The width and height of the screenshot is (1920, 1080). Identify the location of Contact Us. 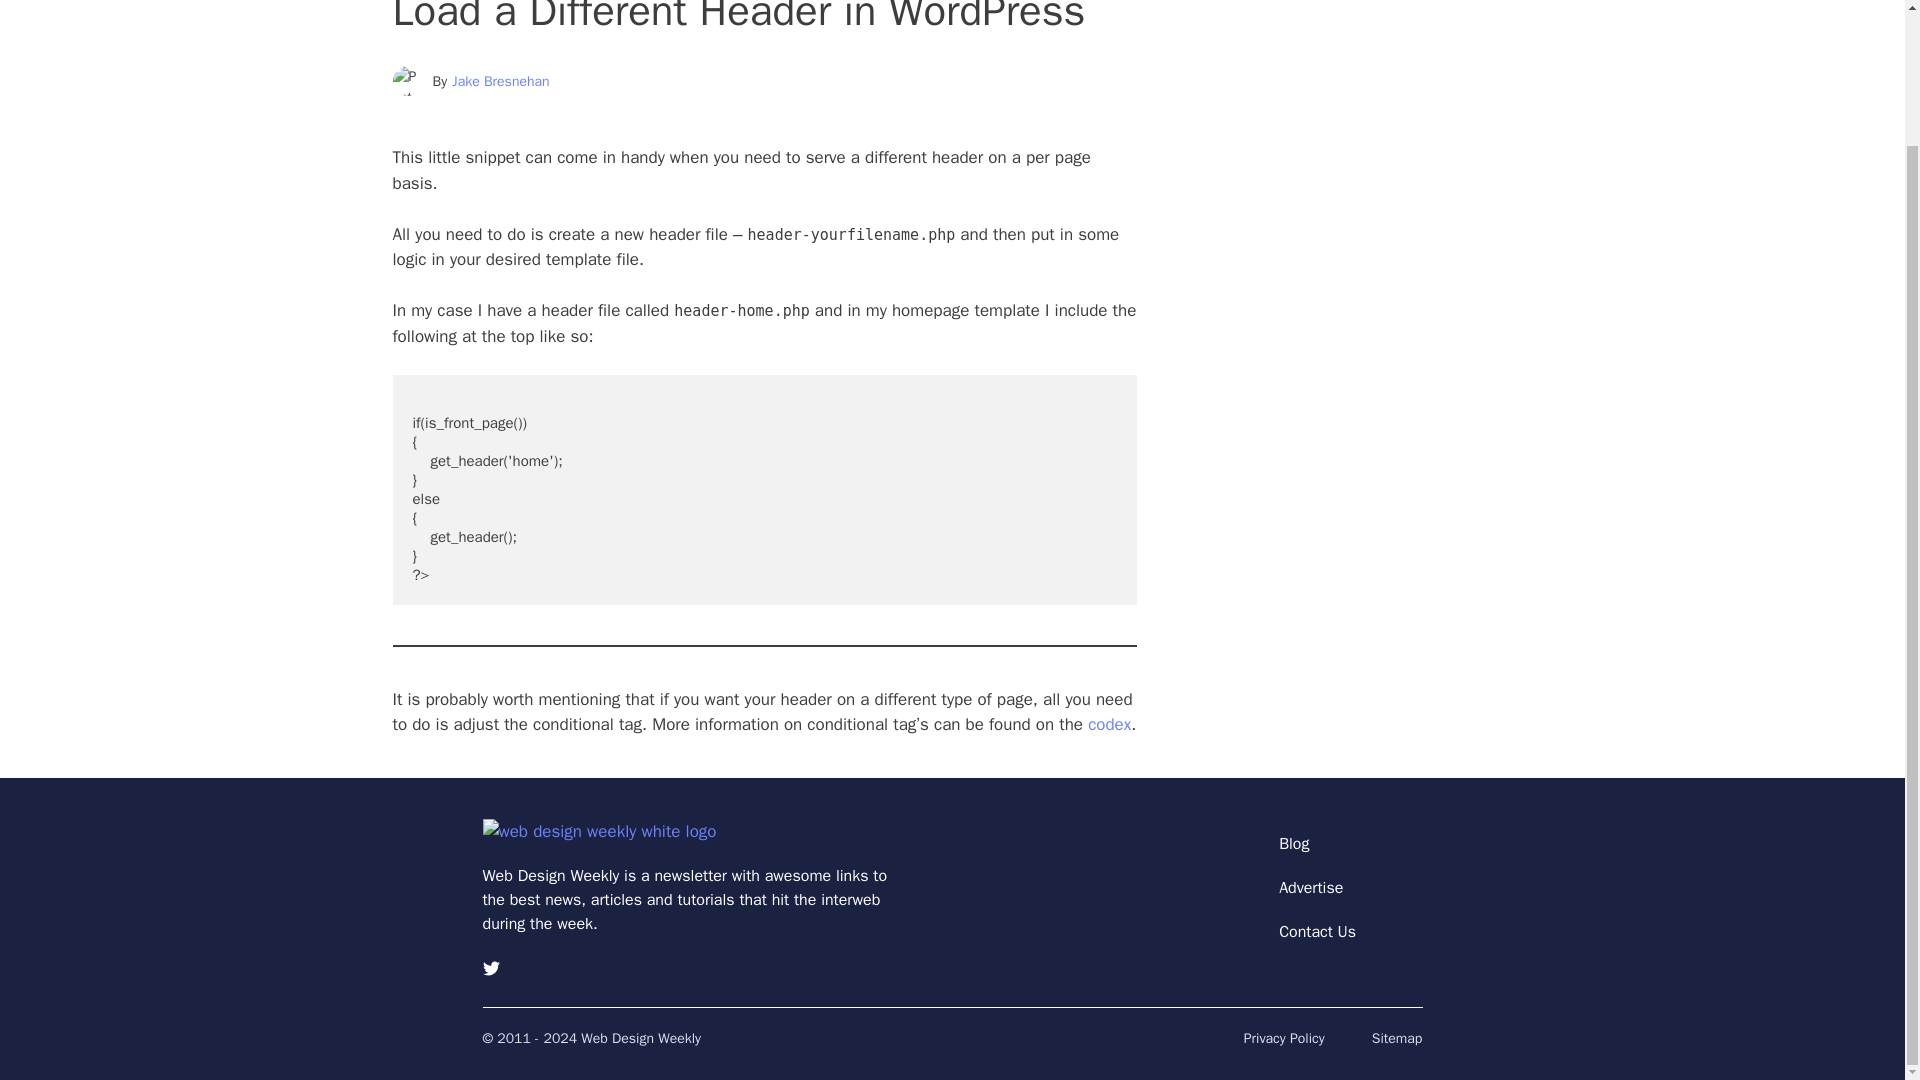
(1316, 932).